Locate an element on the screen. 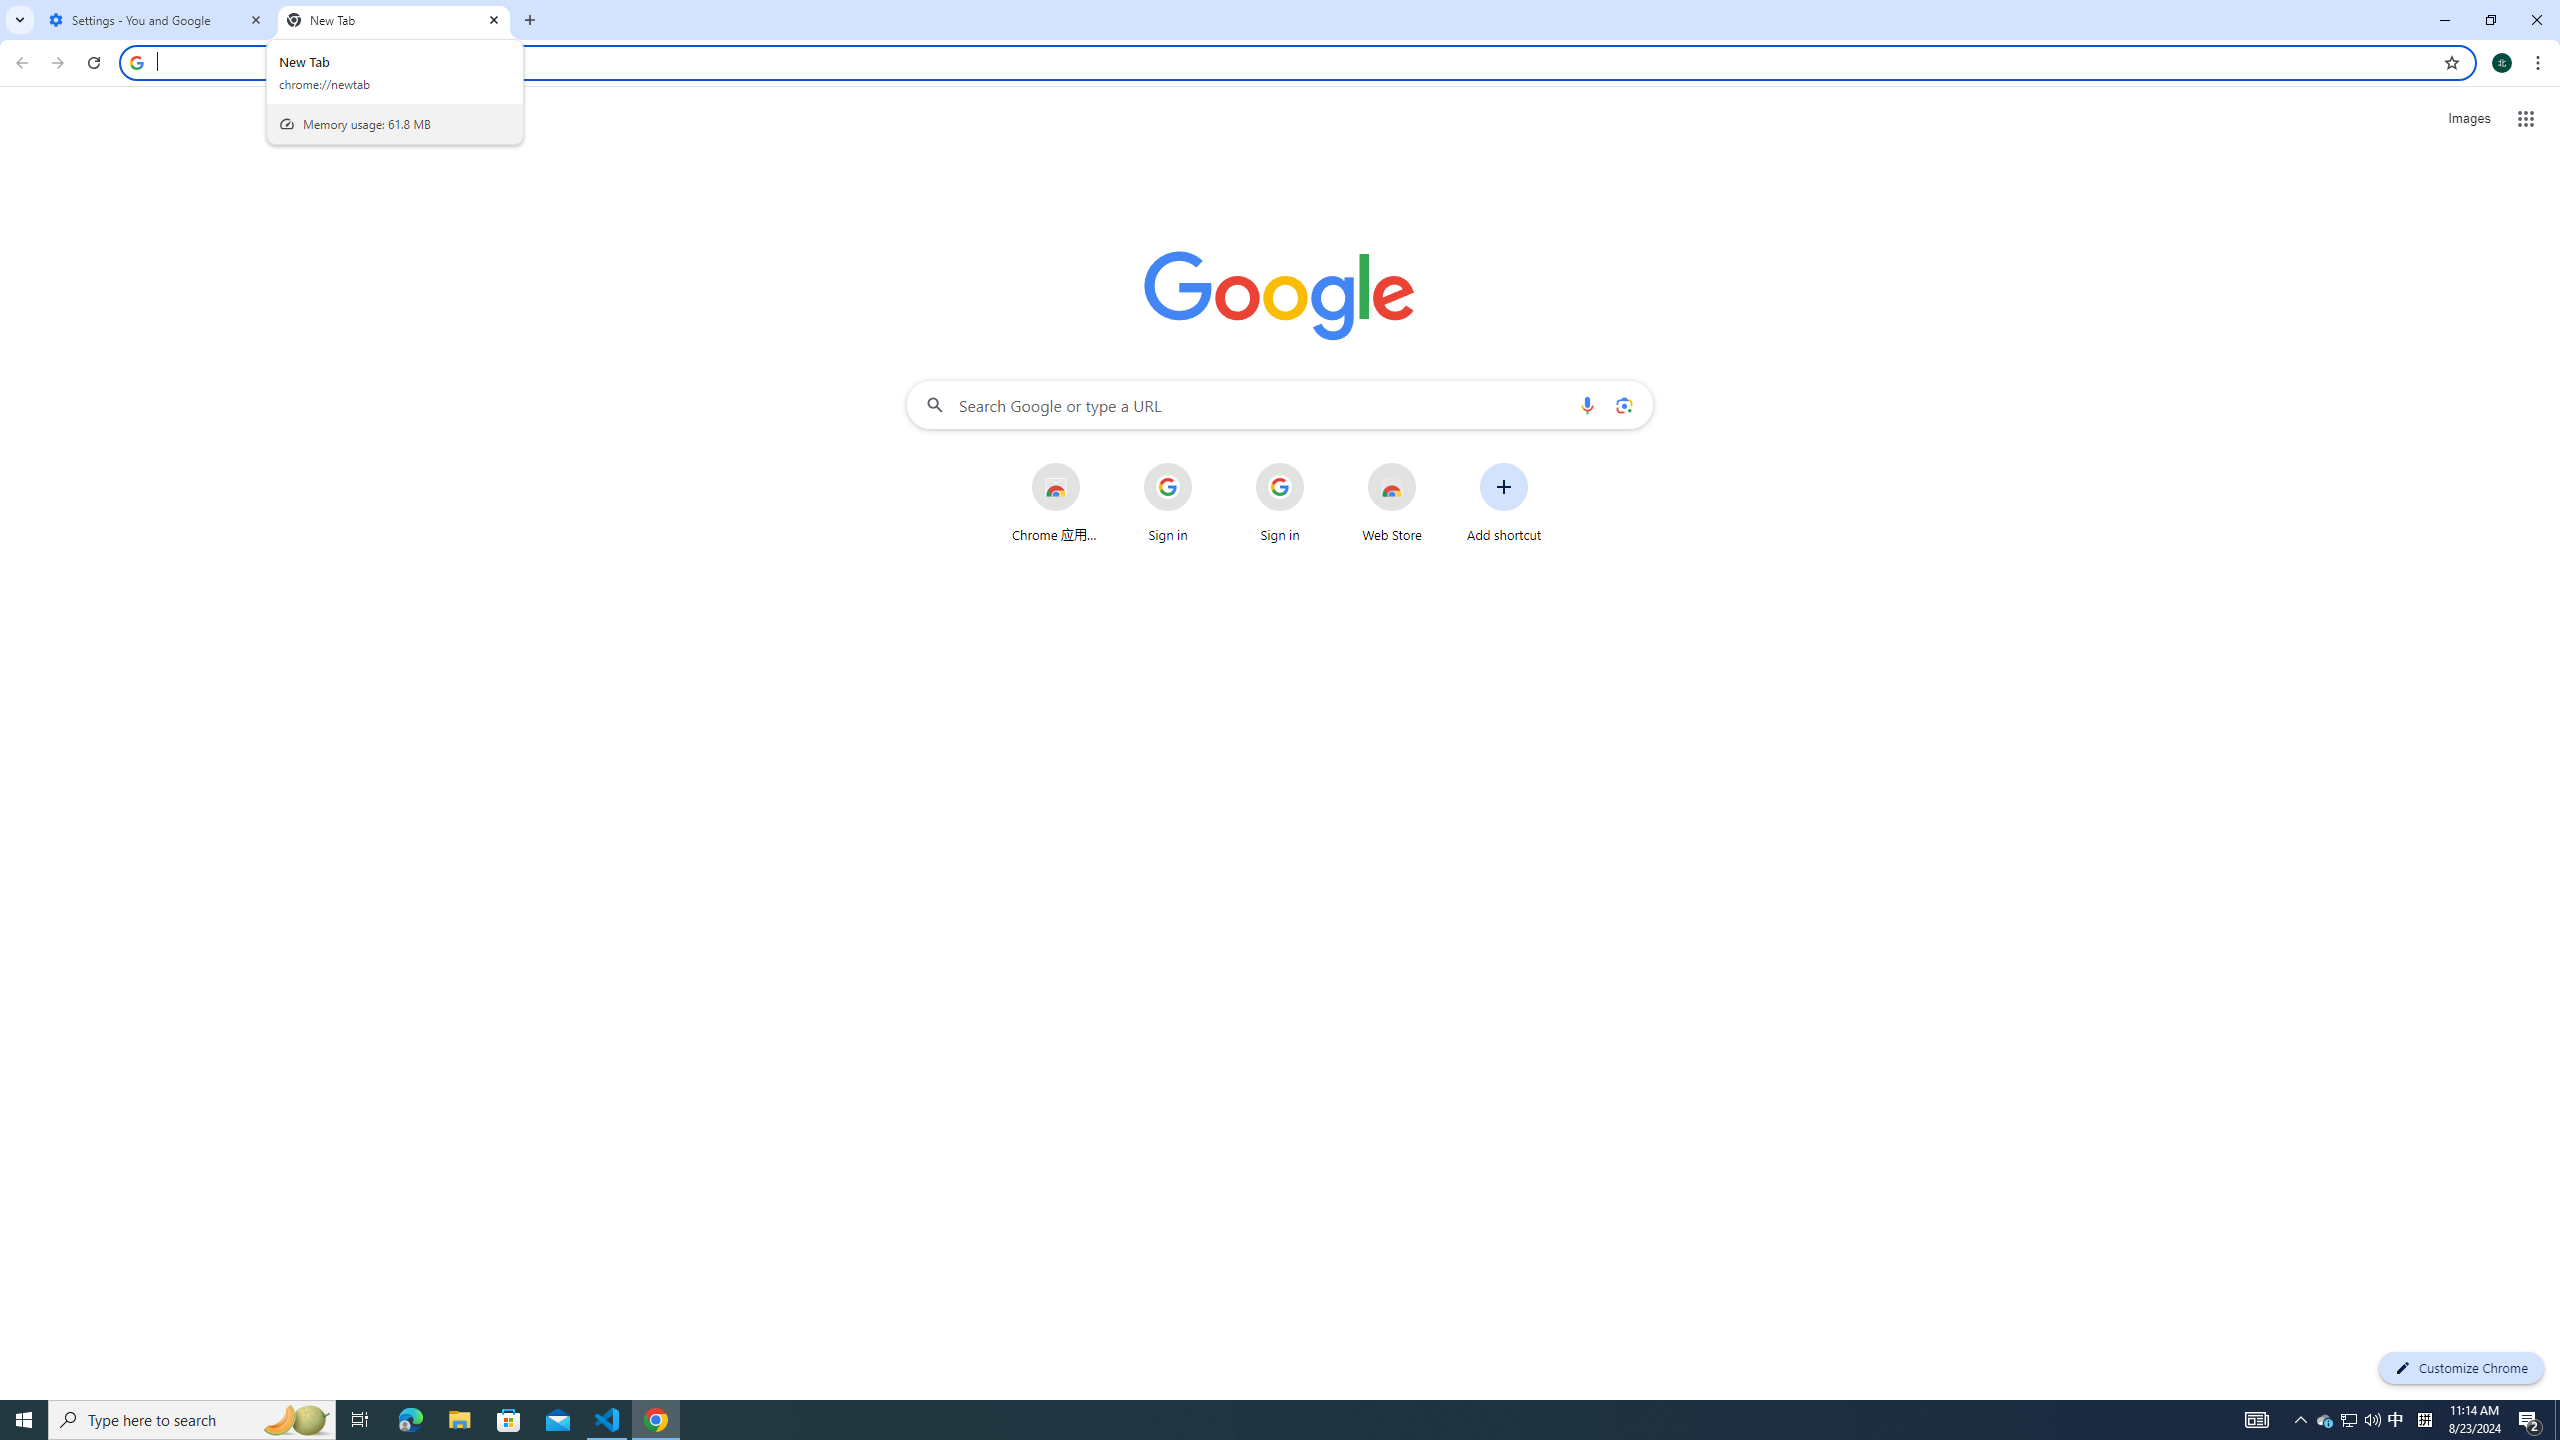 The image size is (2560, 1440). More actions for Web Store shortcut is located at coordinates (1432, 464).